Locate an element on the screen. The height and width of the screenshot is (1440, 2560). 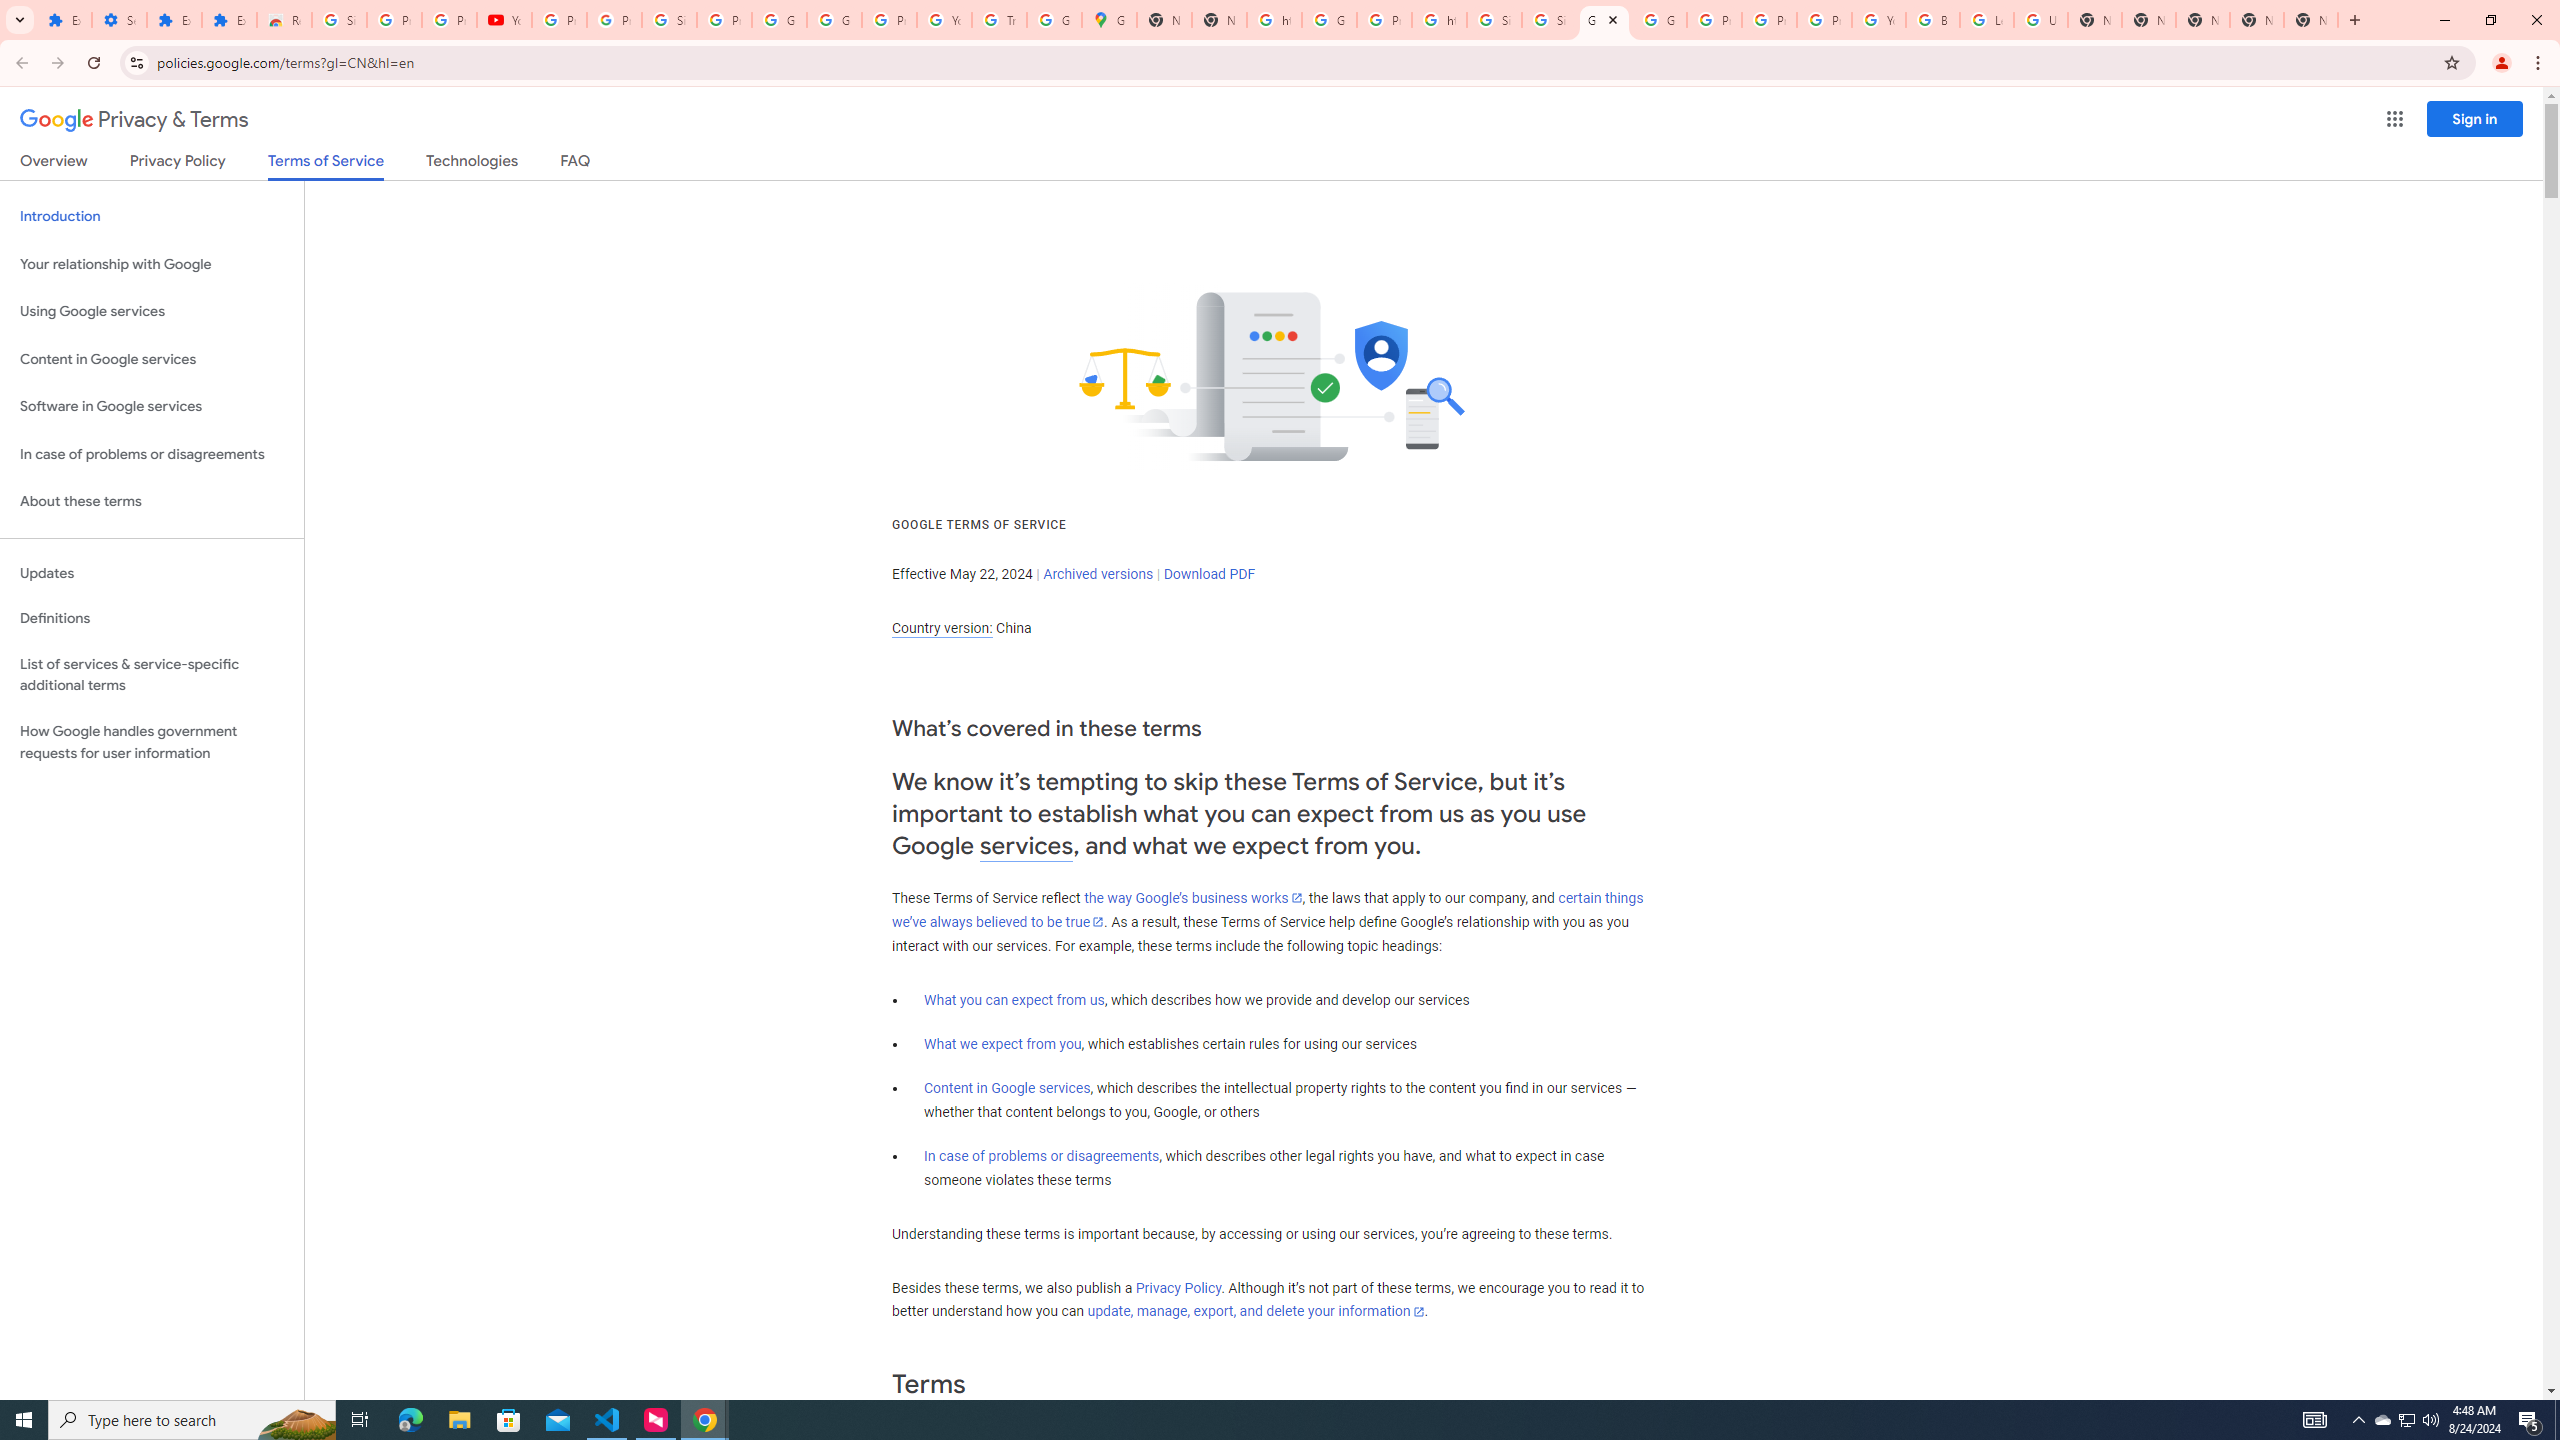
Archived versions is located at coordinates (1098, 574).